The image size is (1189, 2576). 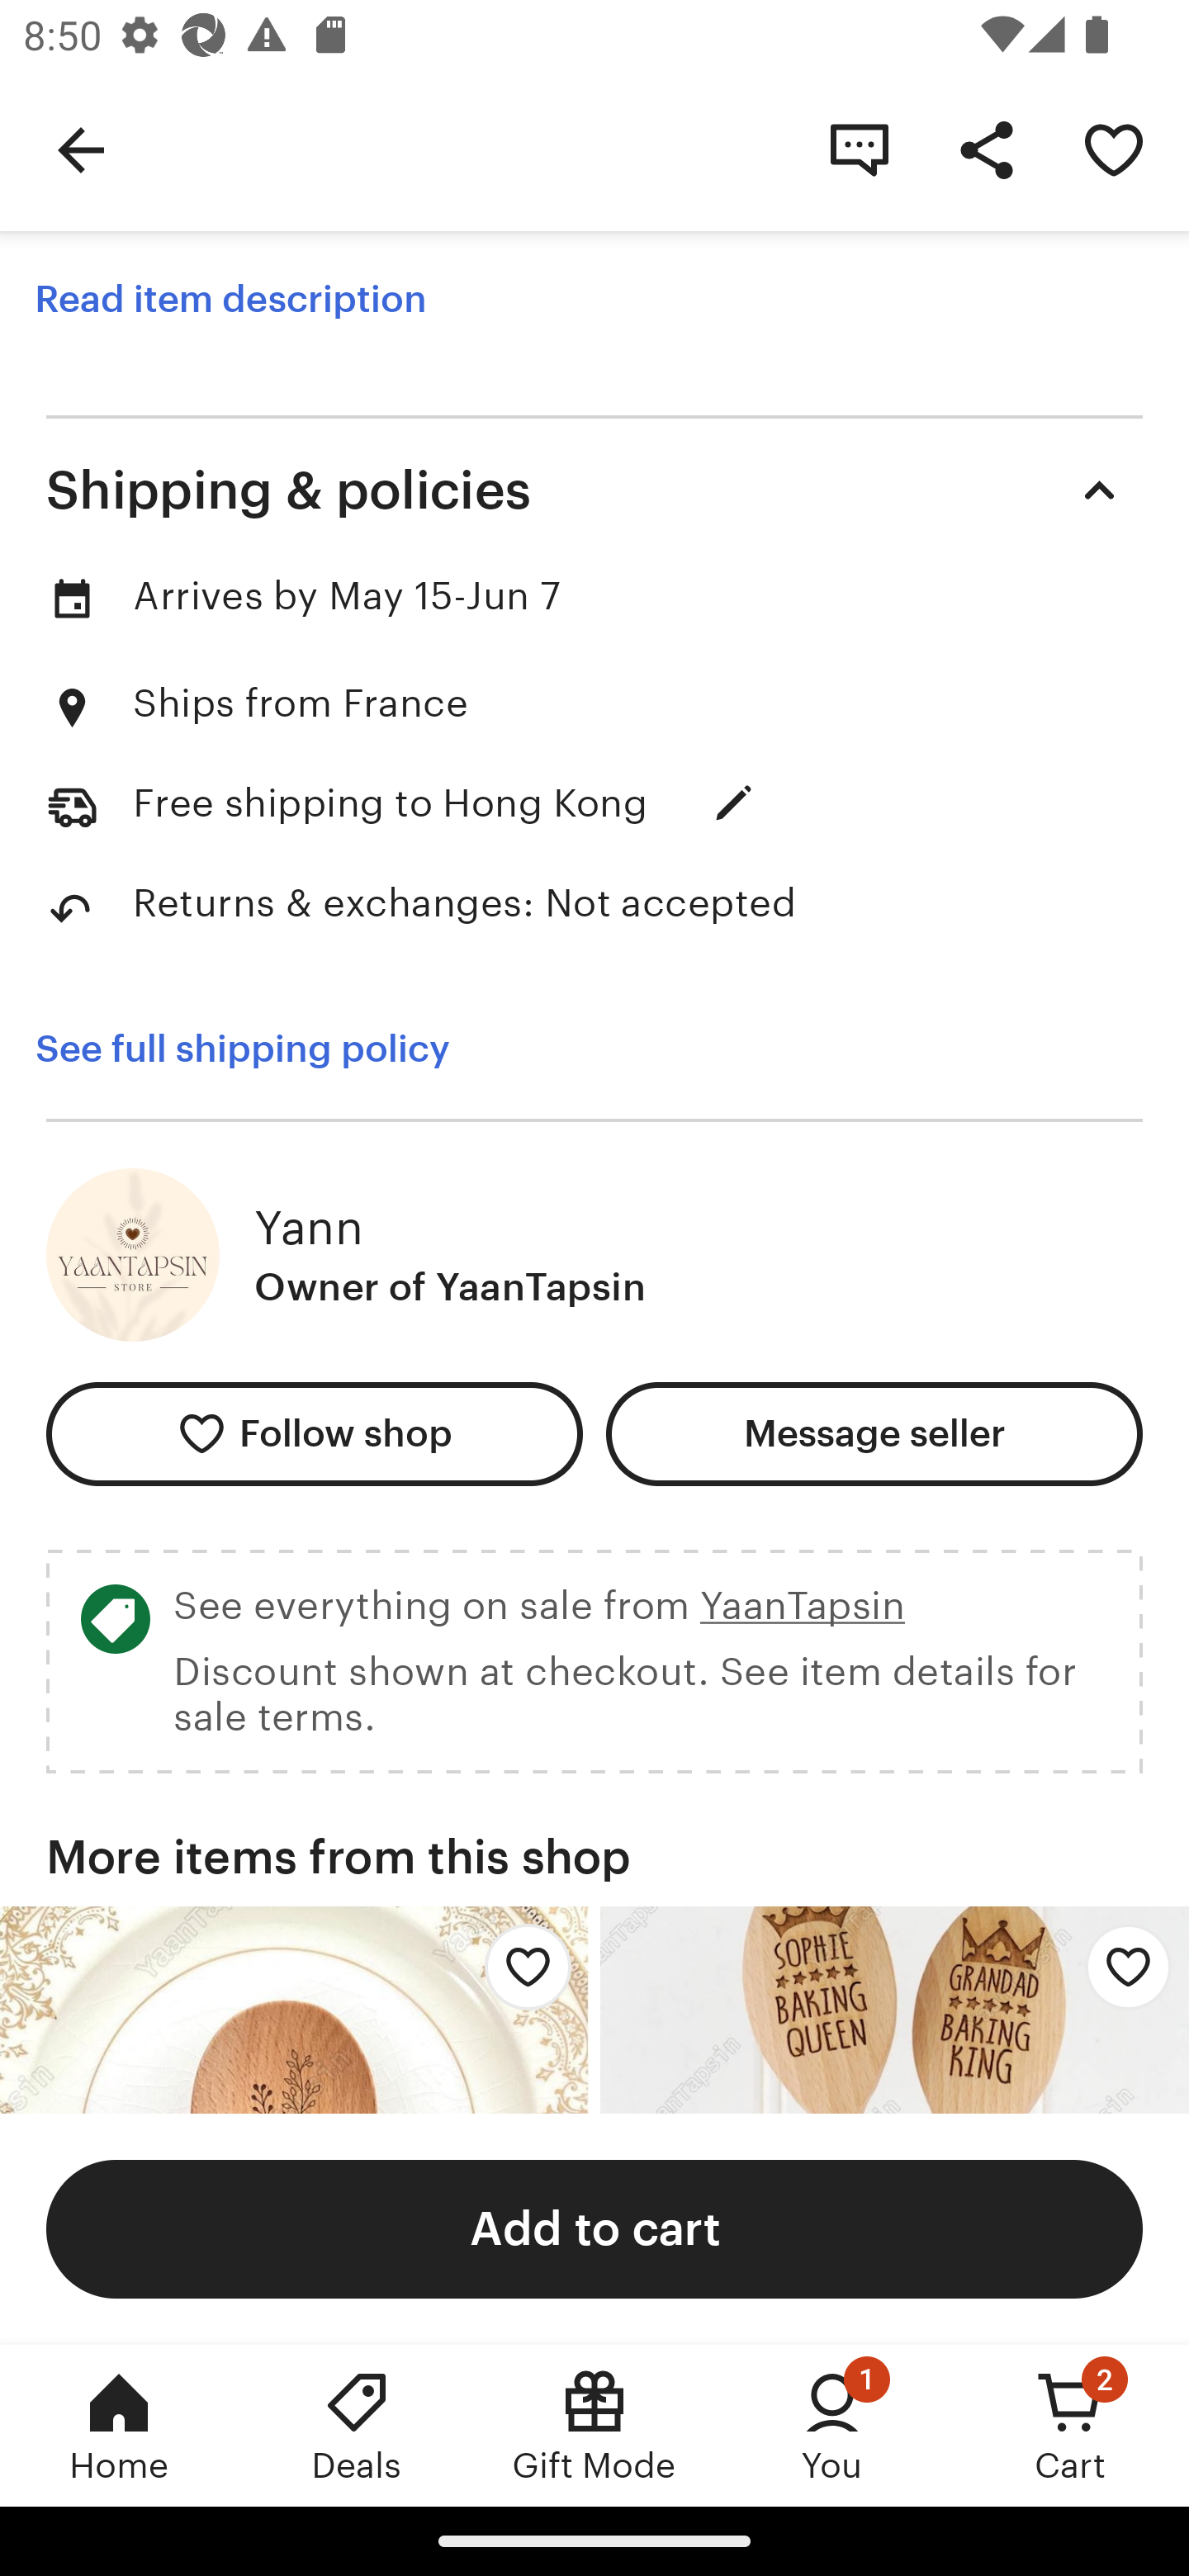 I want to click on Contact shop, so click(x=859, y=149).